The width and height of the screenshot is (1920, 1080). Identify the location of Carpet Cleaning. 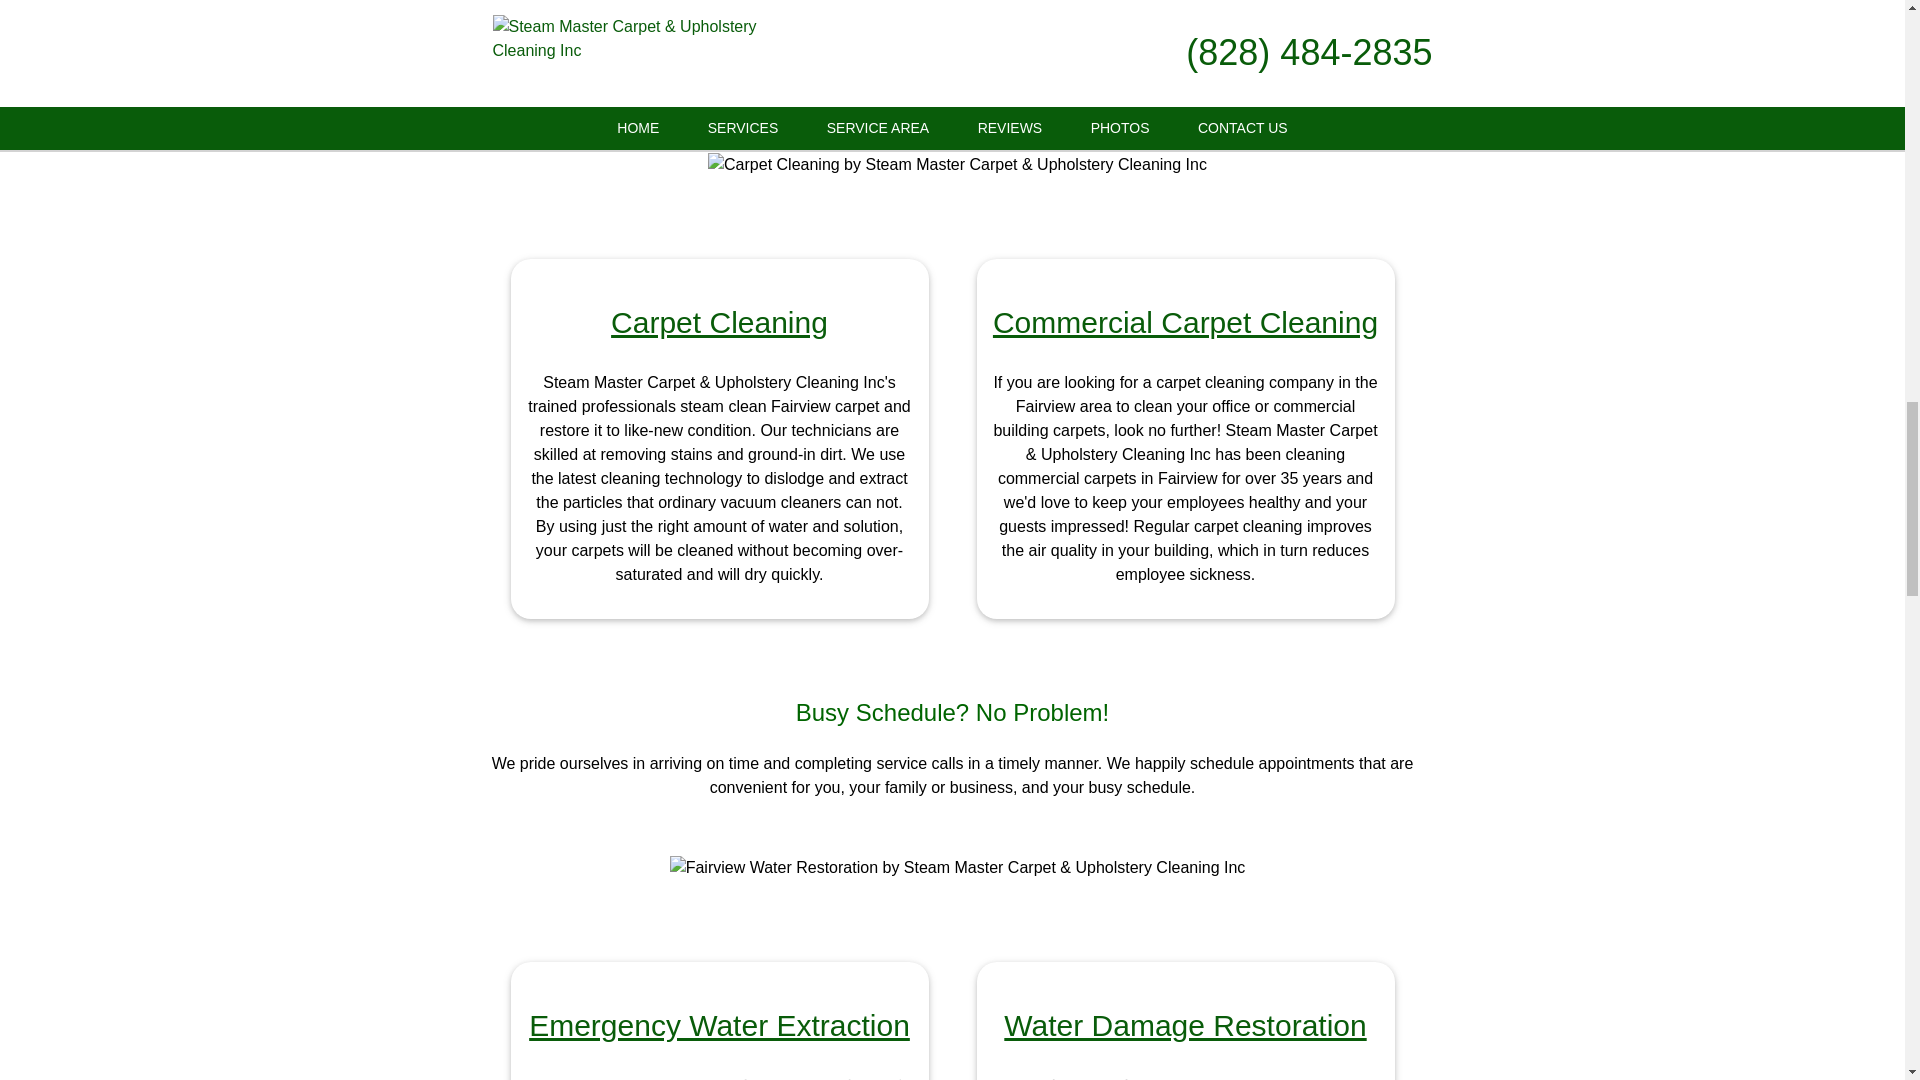
(718, 322).